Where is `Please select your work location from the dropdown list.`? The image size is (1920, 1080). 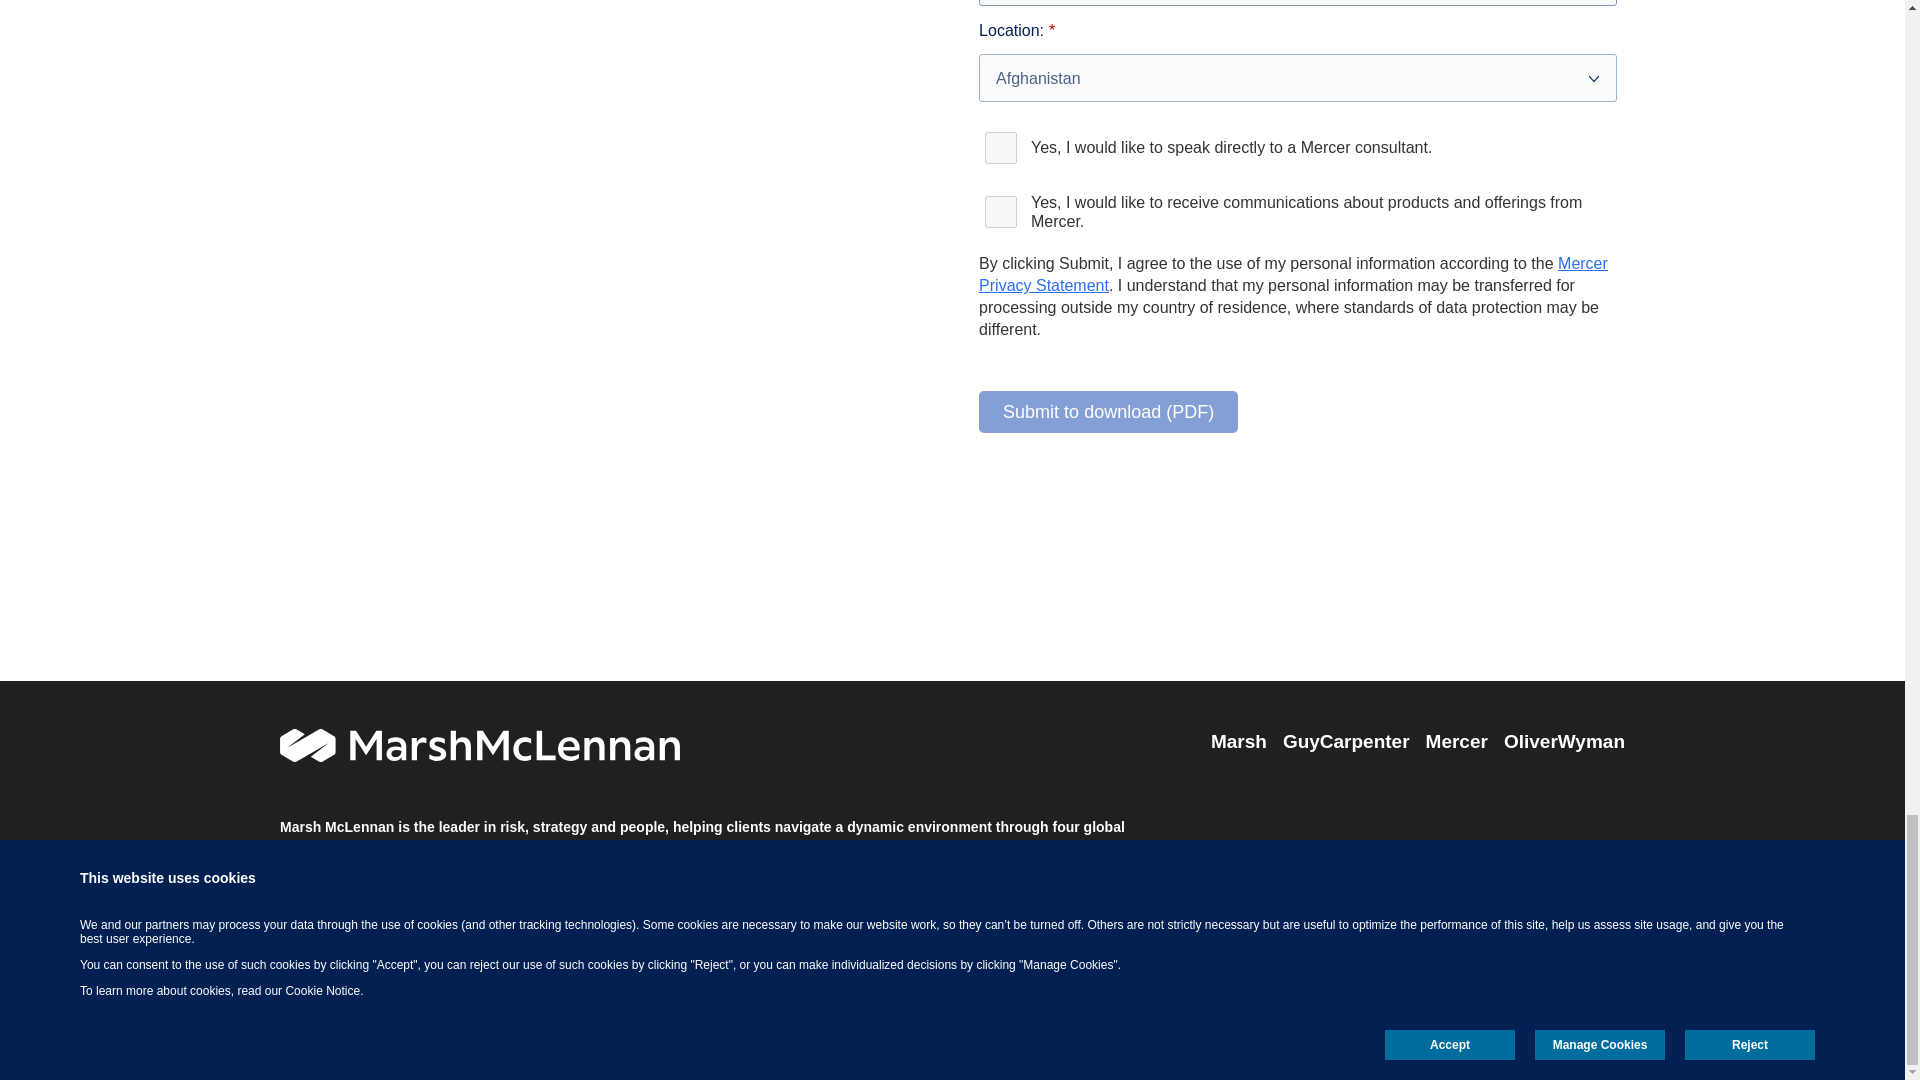
Please select your work location from the dropdown list. is located at coordinates (1298, 78).